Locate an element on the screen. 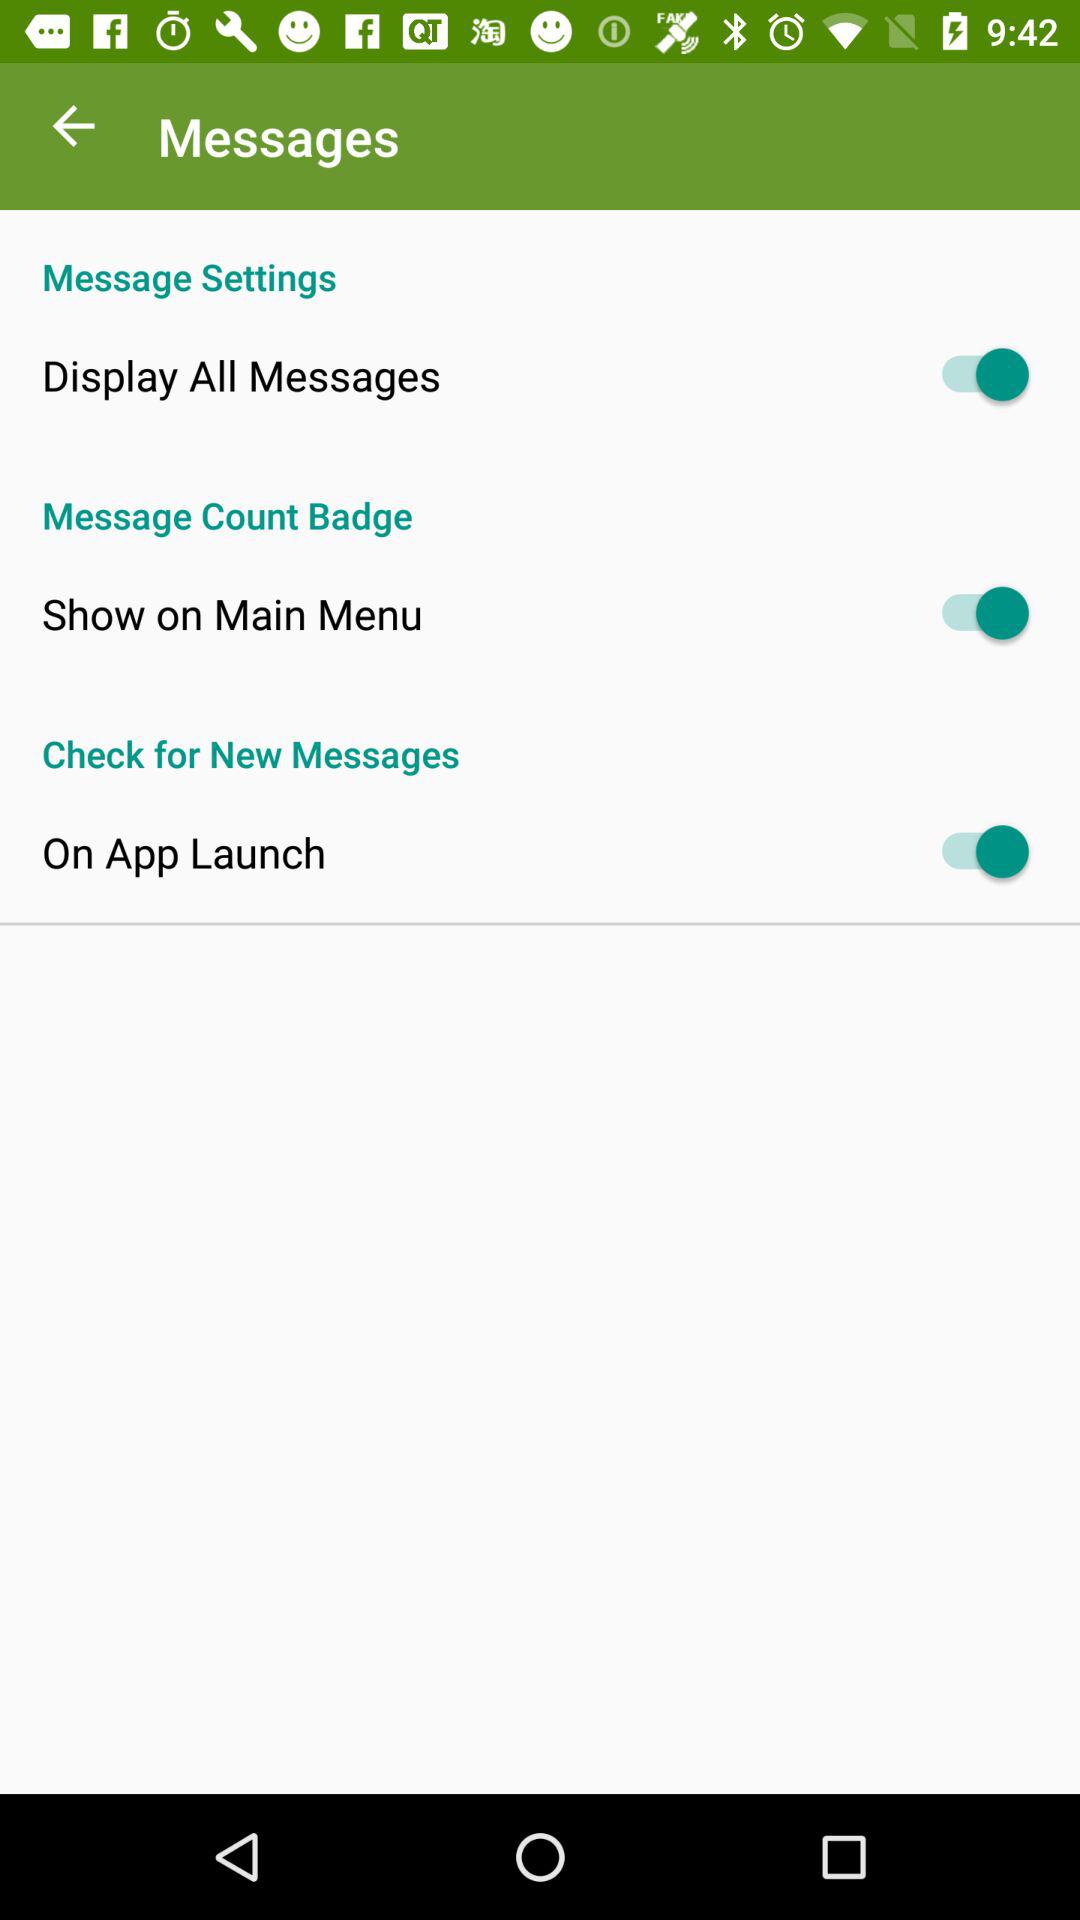 The height and width of the screenshot is (1920, 1080). select the display all messages app is located at coordinates (241, 374).